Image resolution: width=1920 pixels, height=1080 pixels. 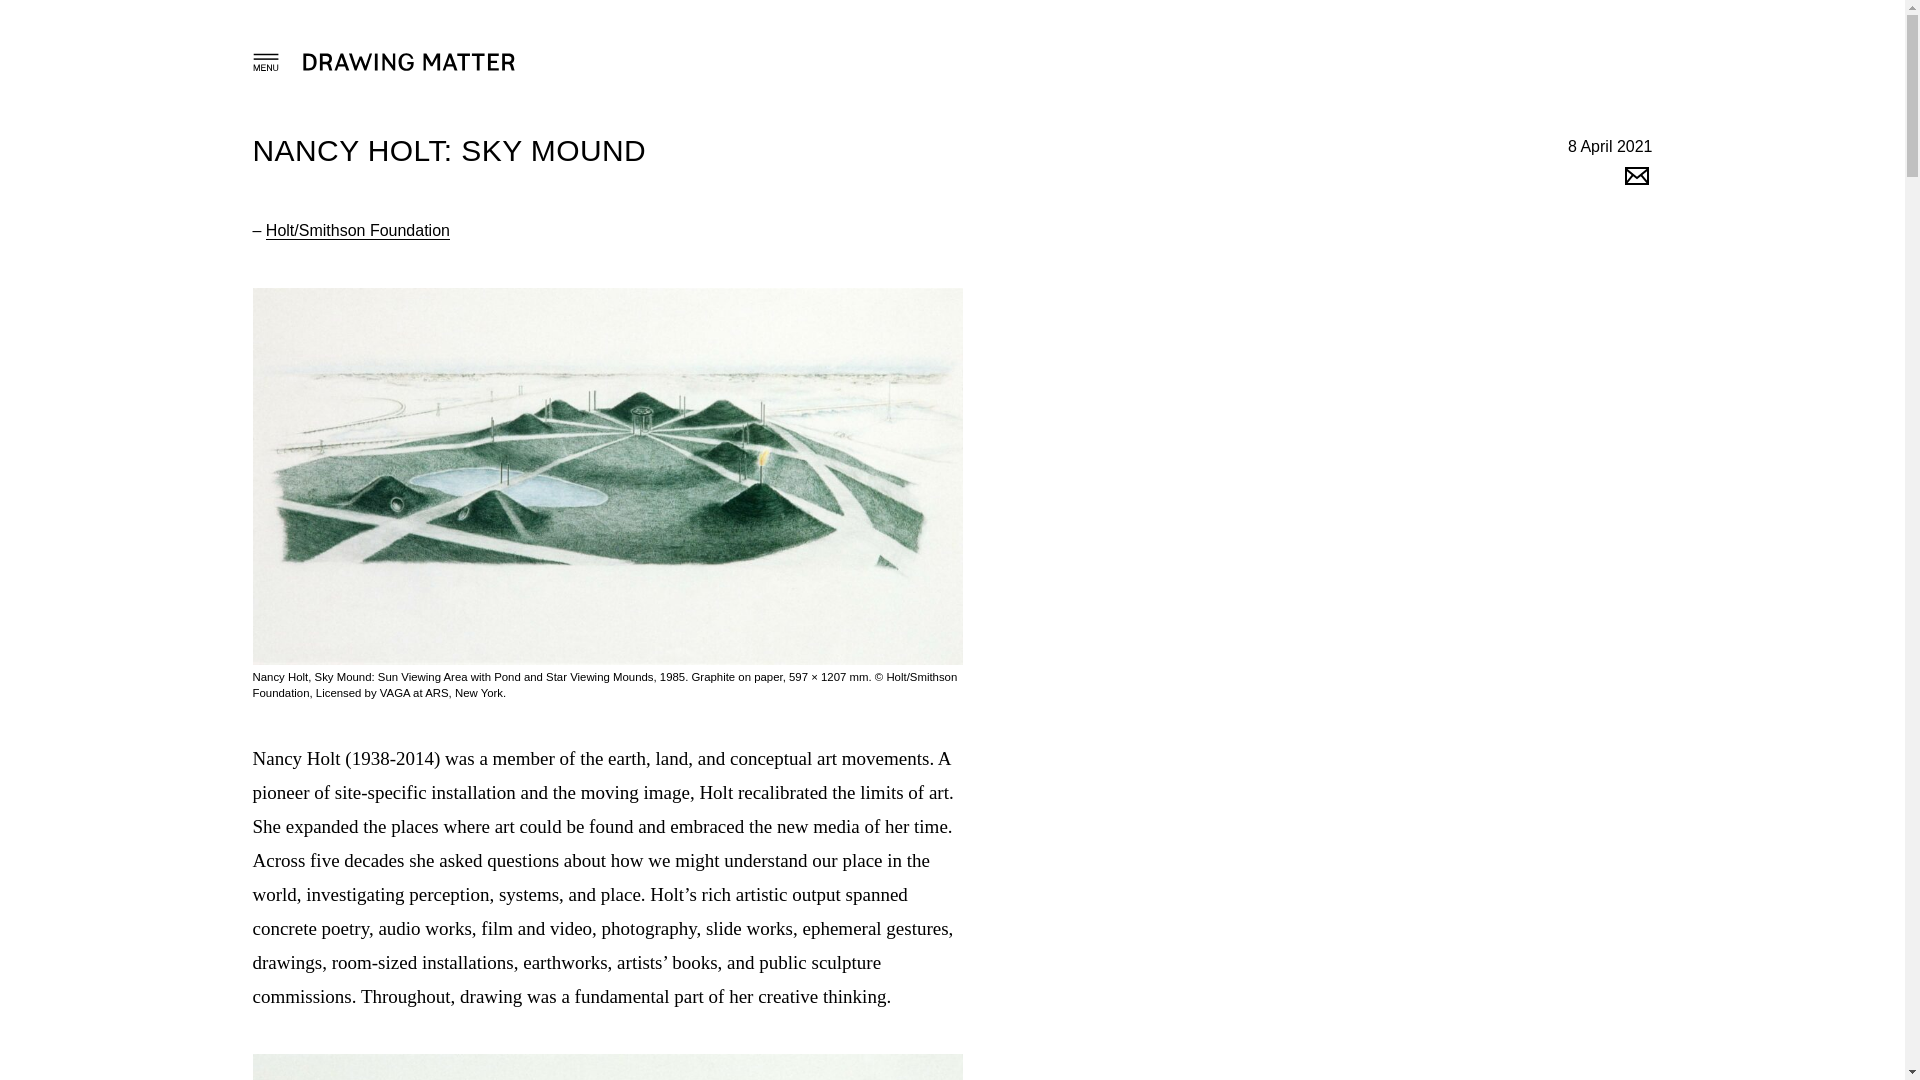 I want to click on Share via Email, so click(x=1636, y=182).